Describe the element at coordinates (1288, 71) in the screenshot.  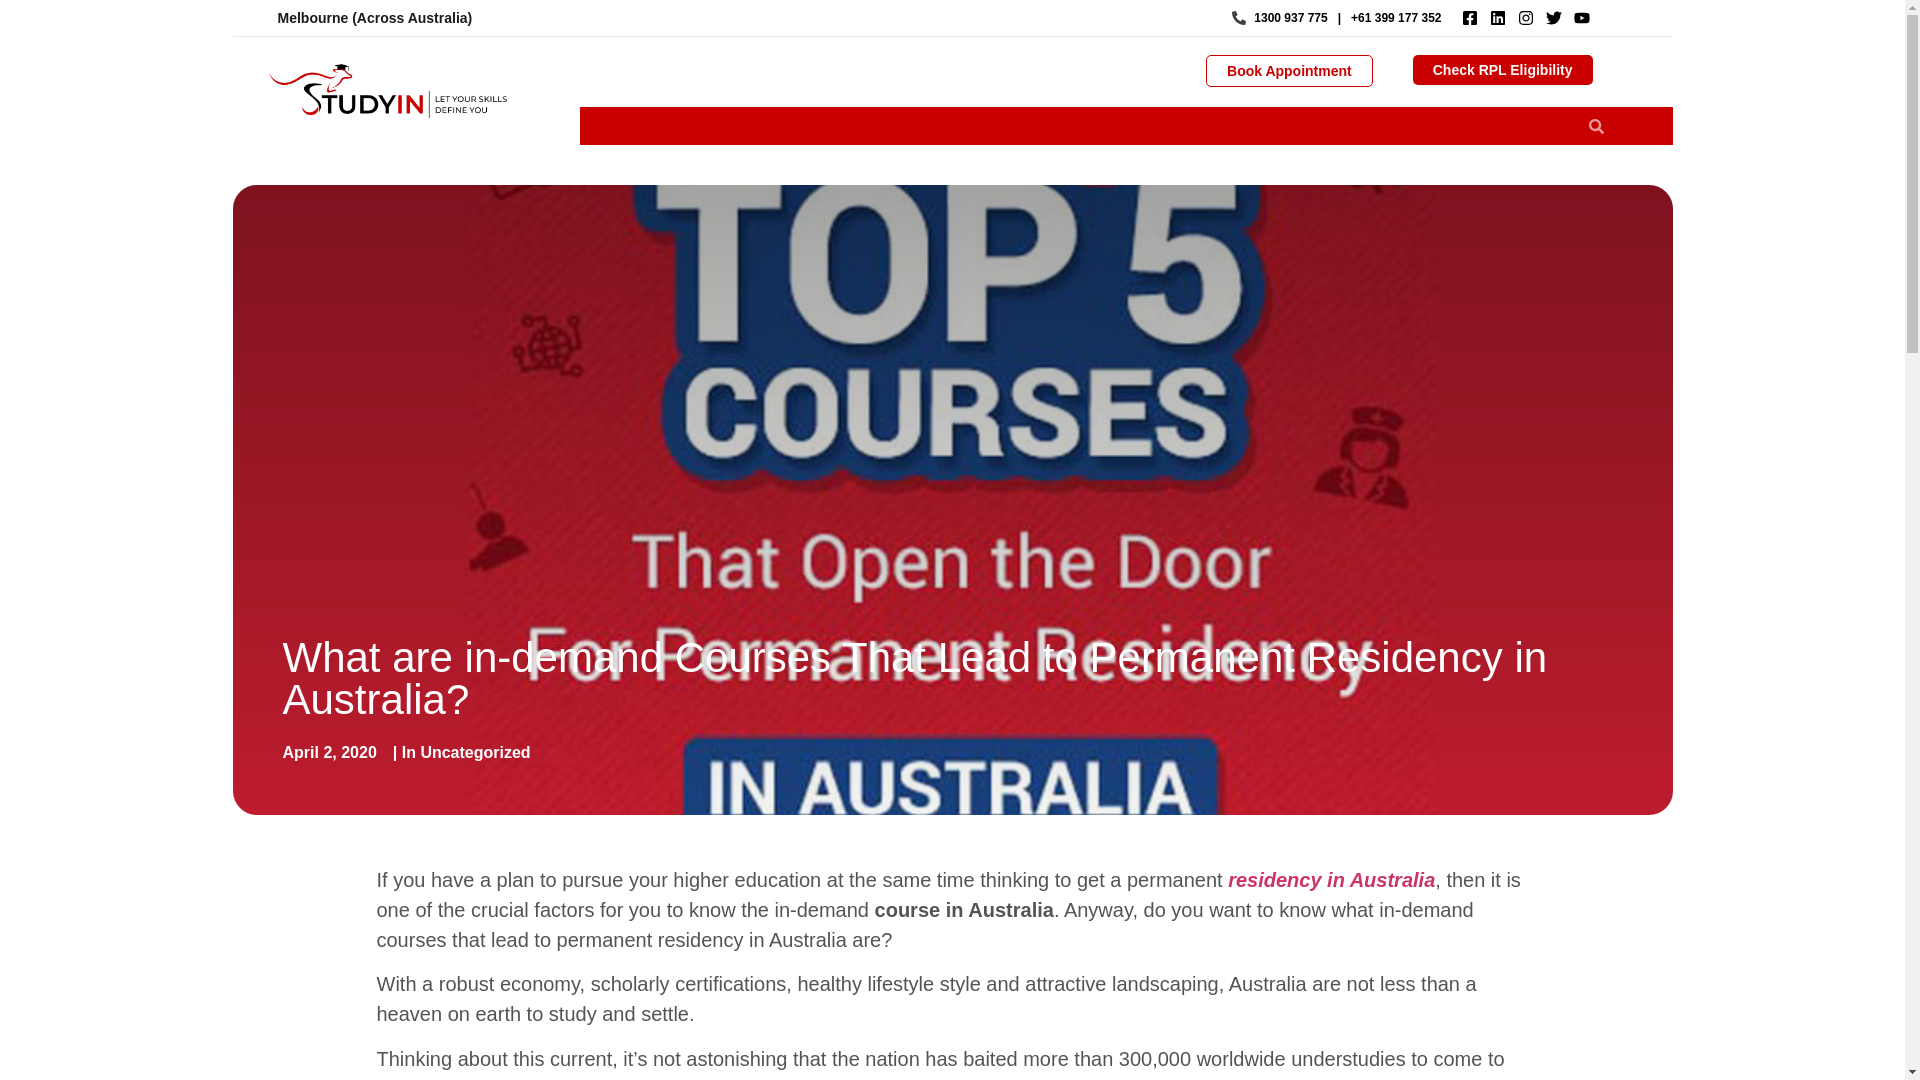
I see `Book Appointment` at that location.